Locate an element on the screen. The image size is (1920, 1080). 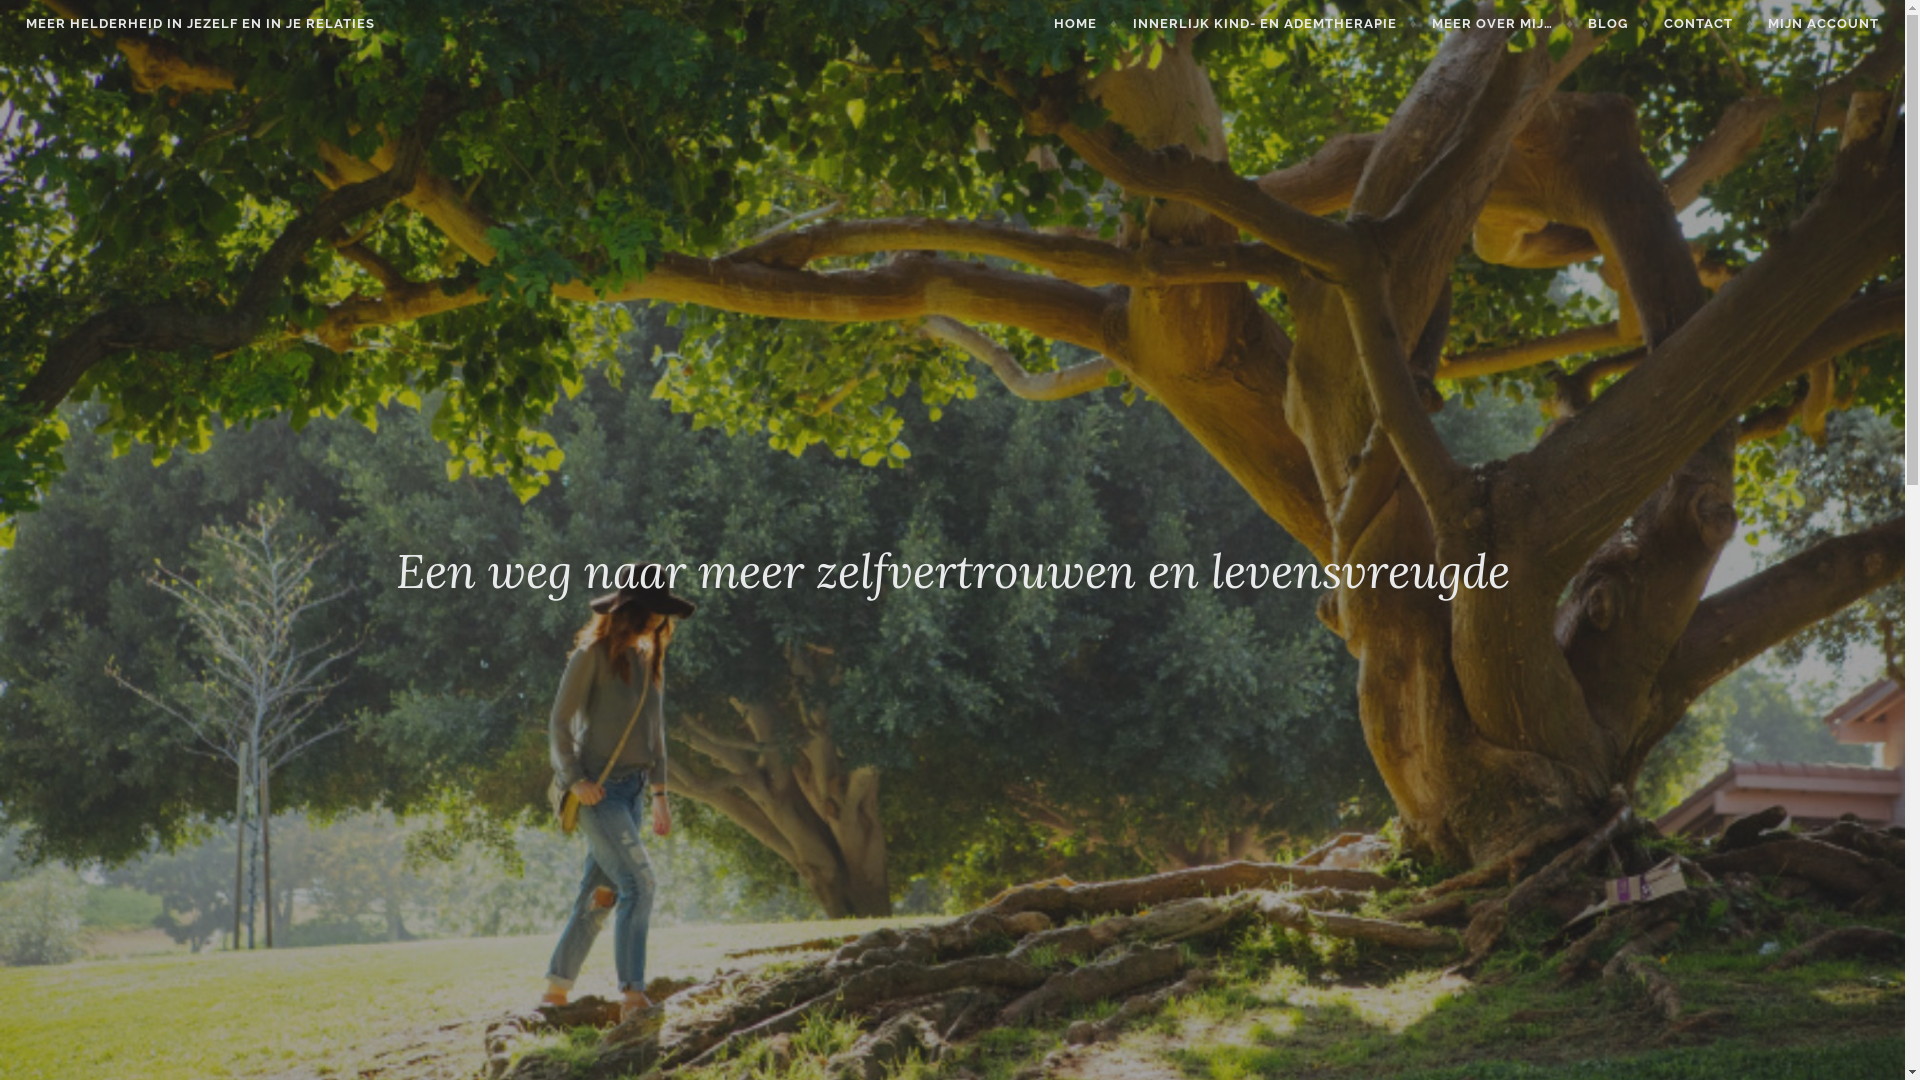
Een weg naar meer zelfvertrouwen en levensvreugde is located at coordinates (953, 571).